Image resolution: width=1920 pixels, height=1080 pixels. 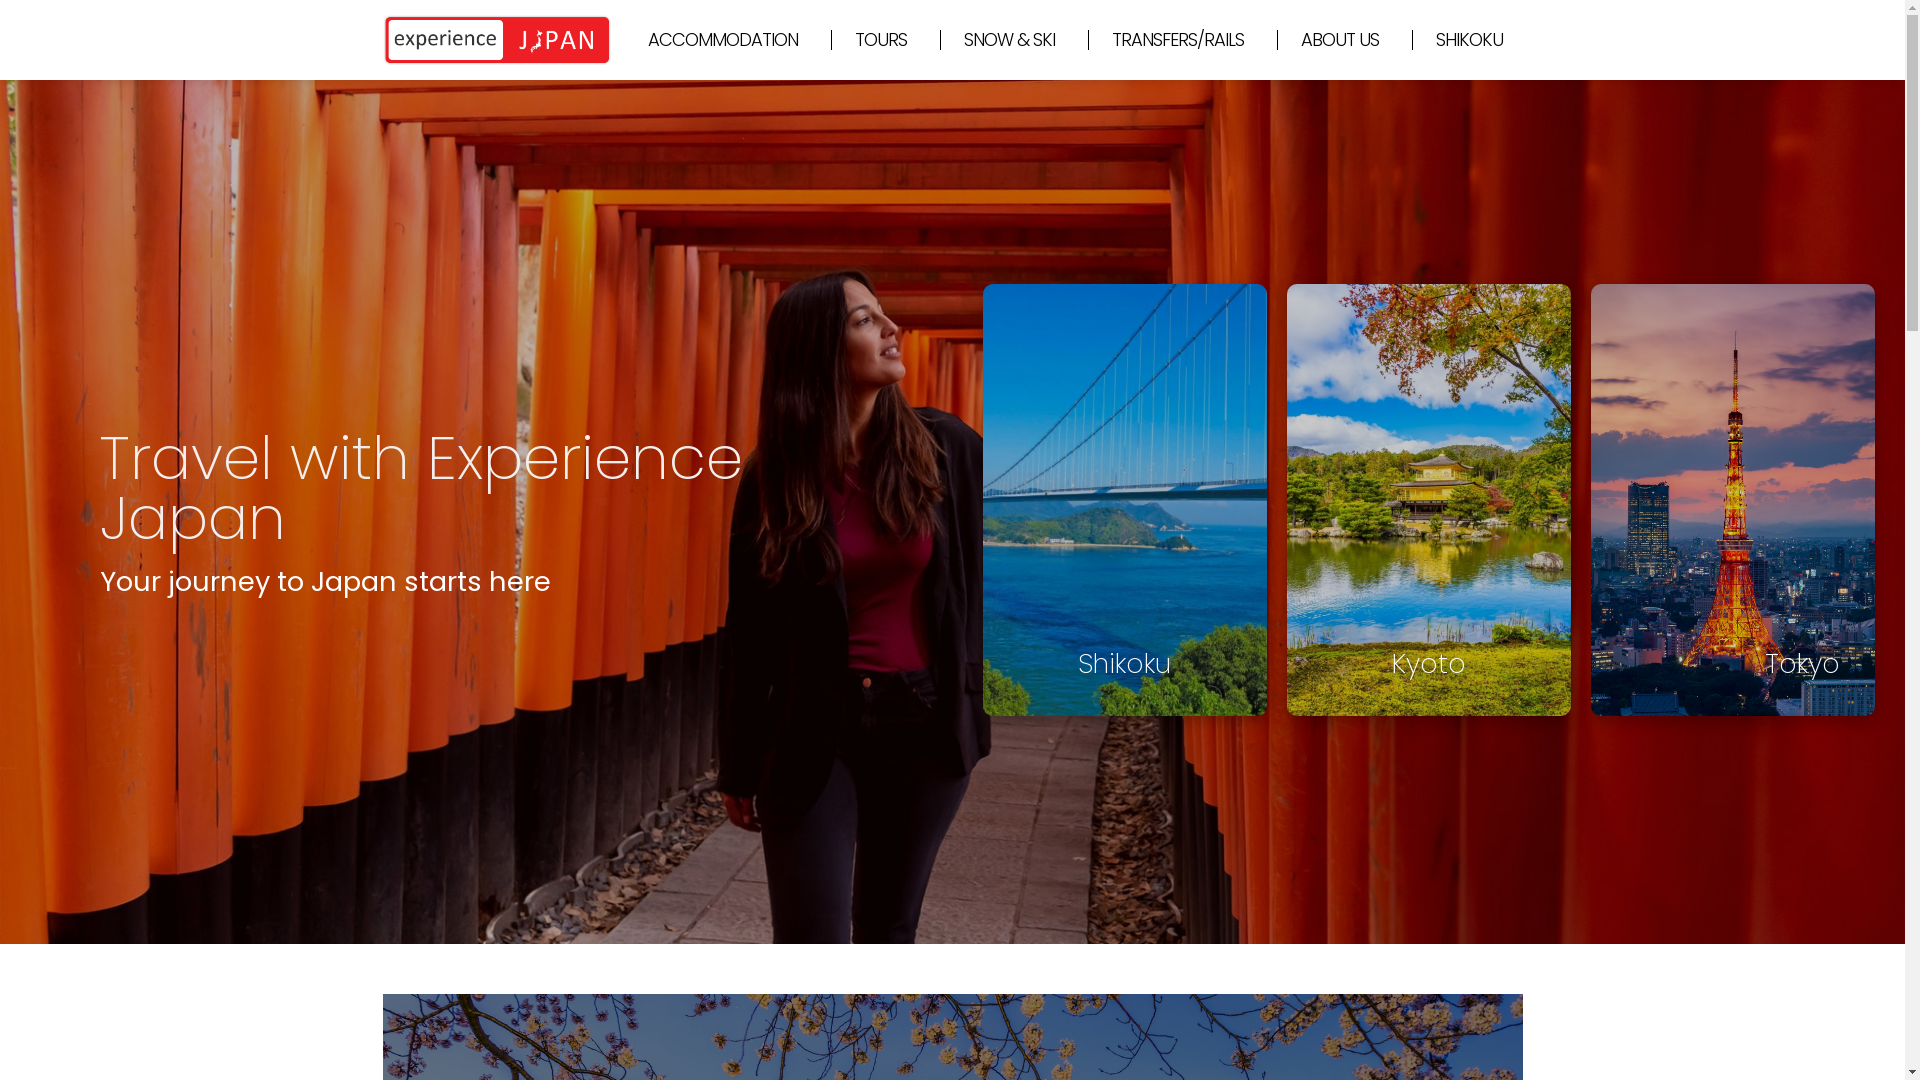 I want to click on TRANSFERS/RAILS, so click(x=1183, y=40).